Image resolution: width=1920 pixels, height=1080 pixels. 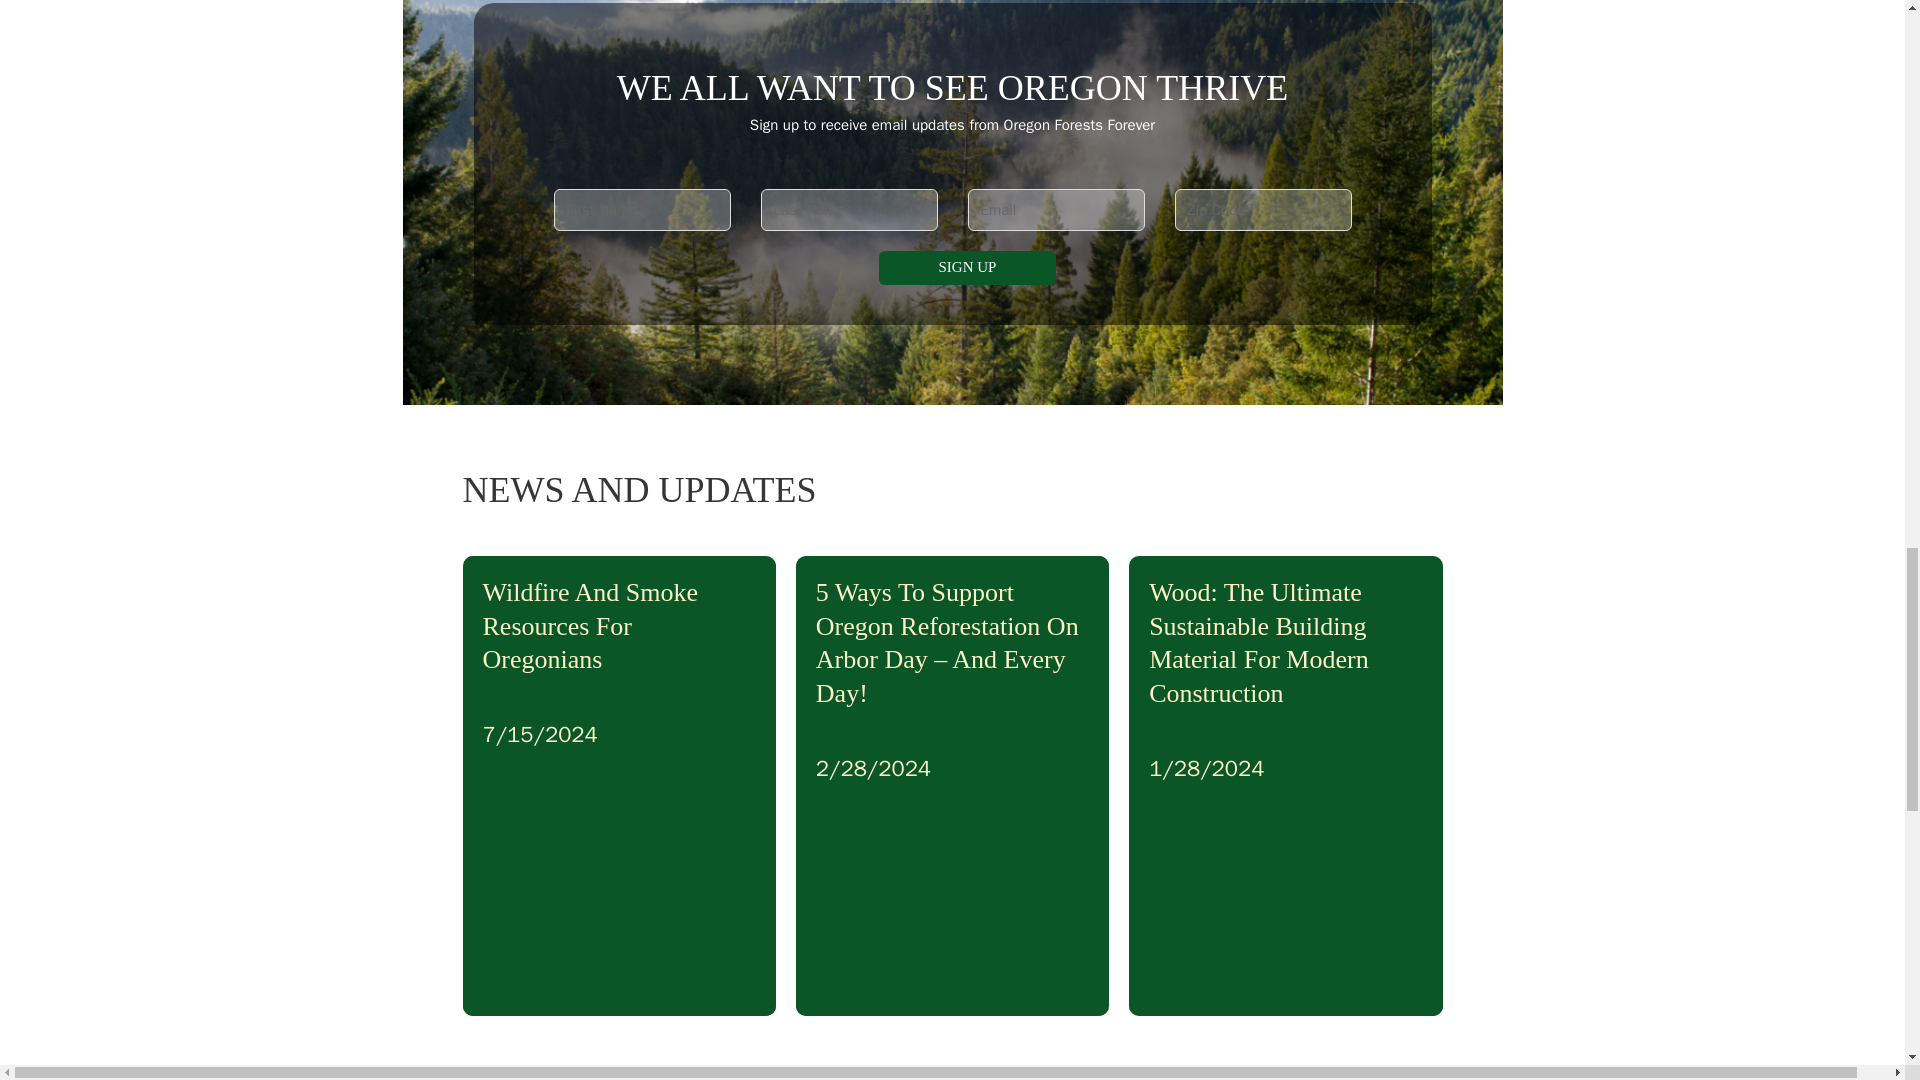 I want to click on SIGN UP, so click(x=968, y=268).